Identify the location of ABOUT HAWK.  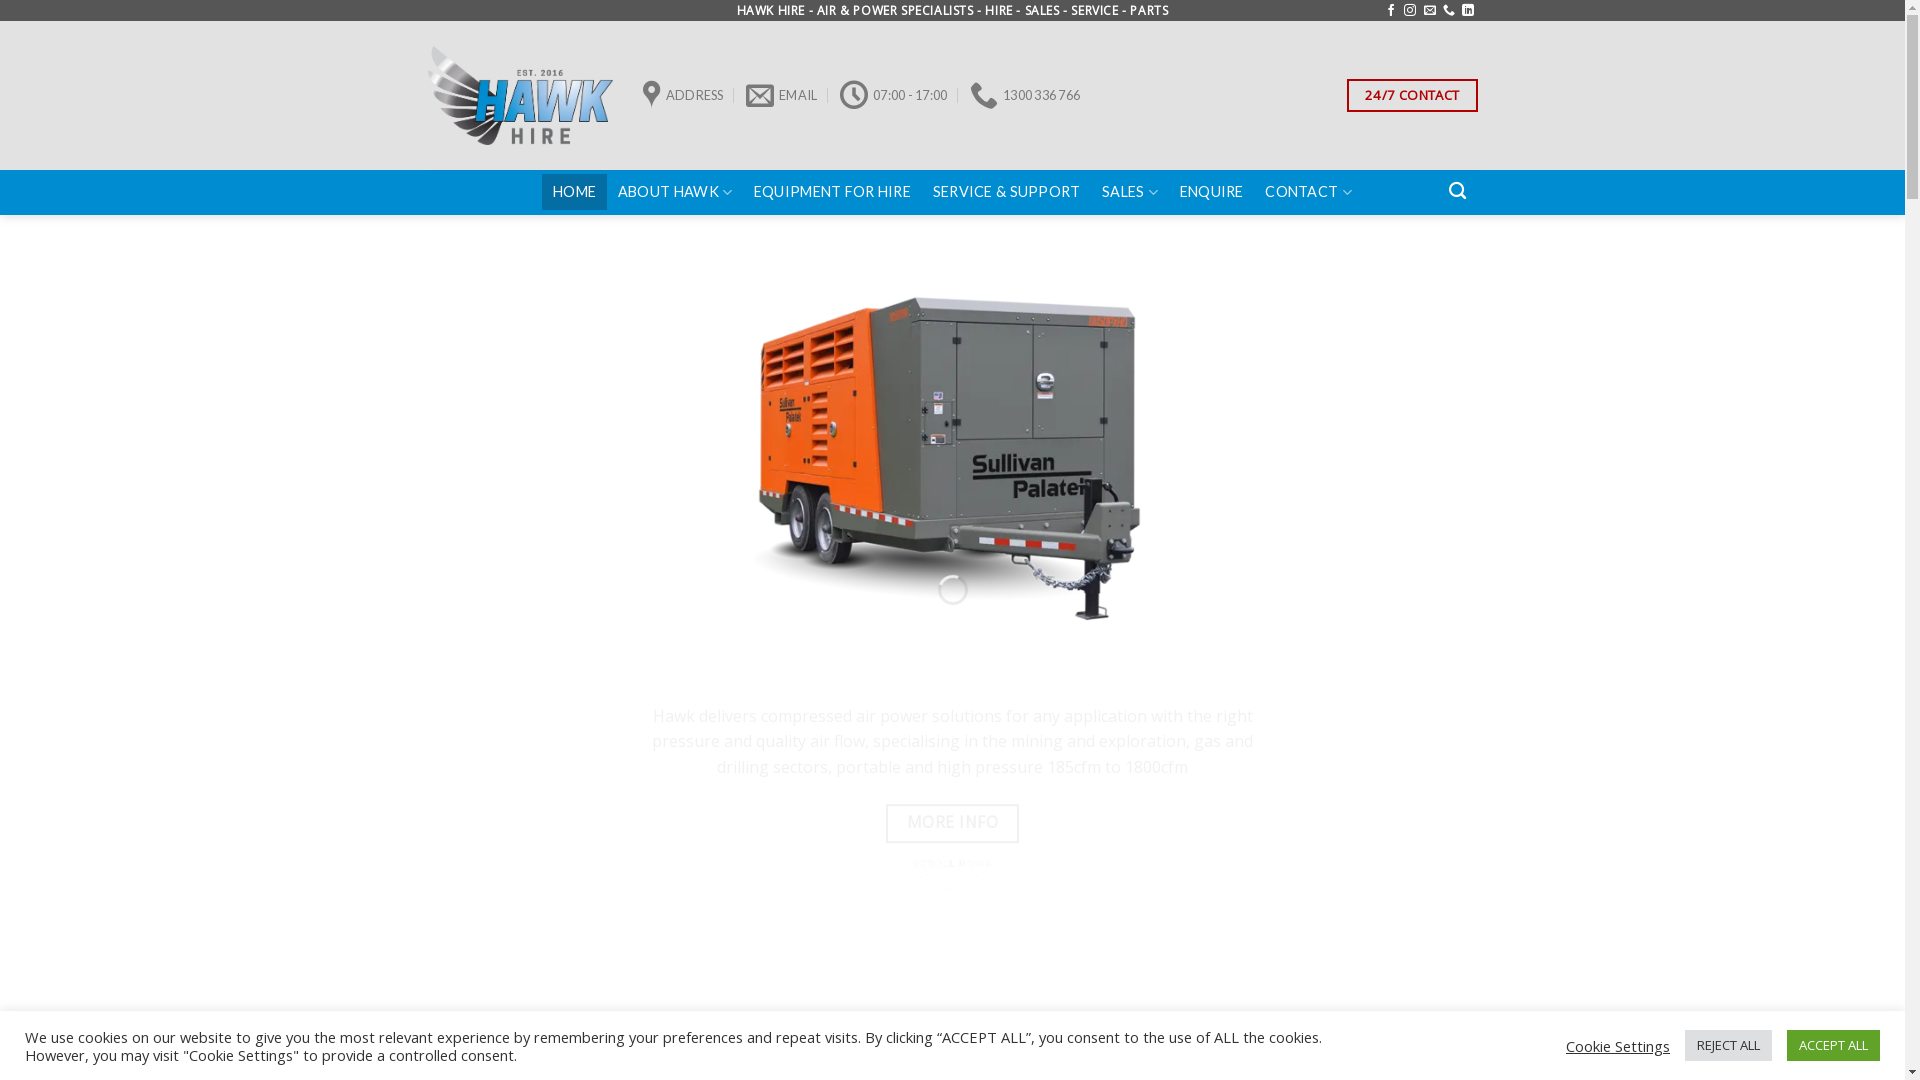
(675, 192).